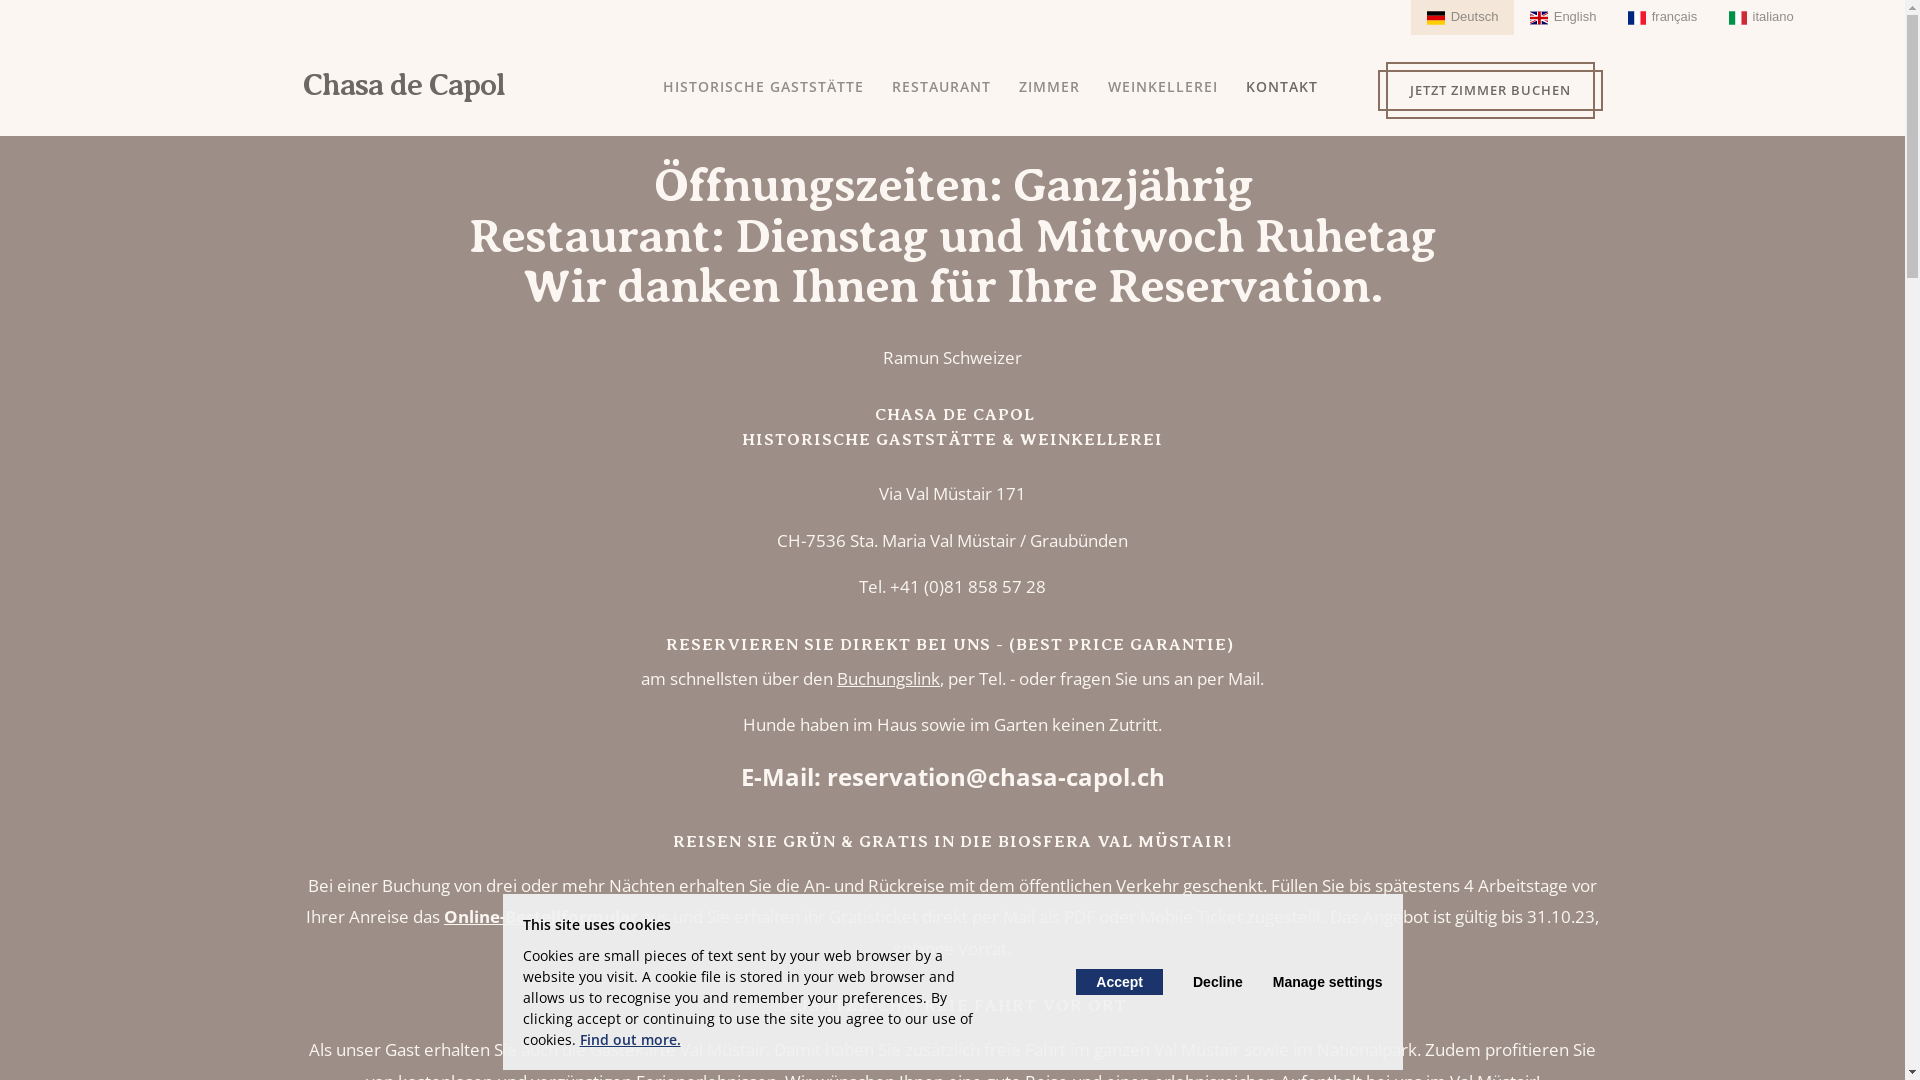 This screenshot has height=1080, width=1920. I want to click on ZIMMER, so click(1048, 87).